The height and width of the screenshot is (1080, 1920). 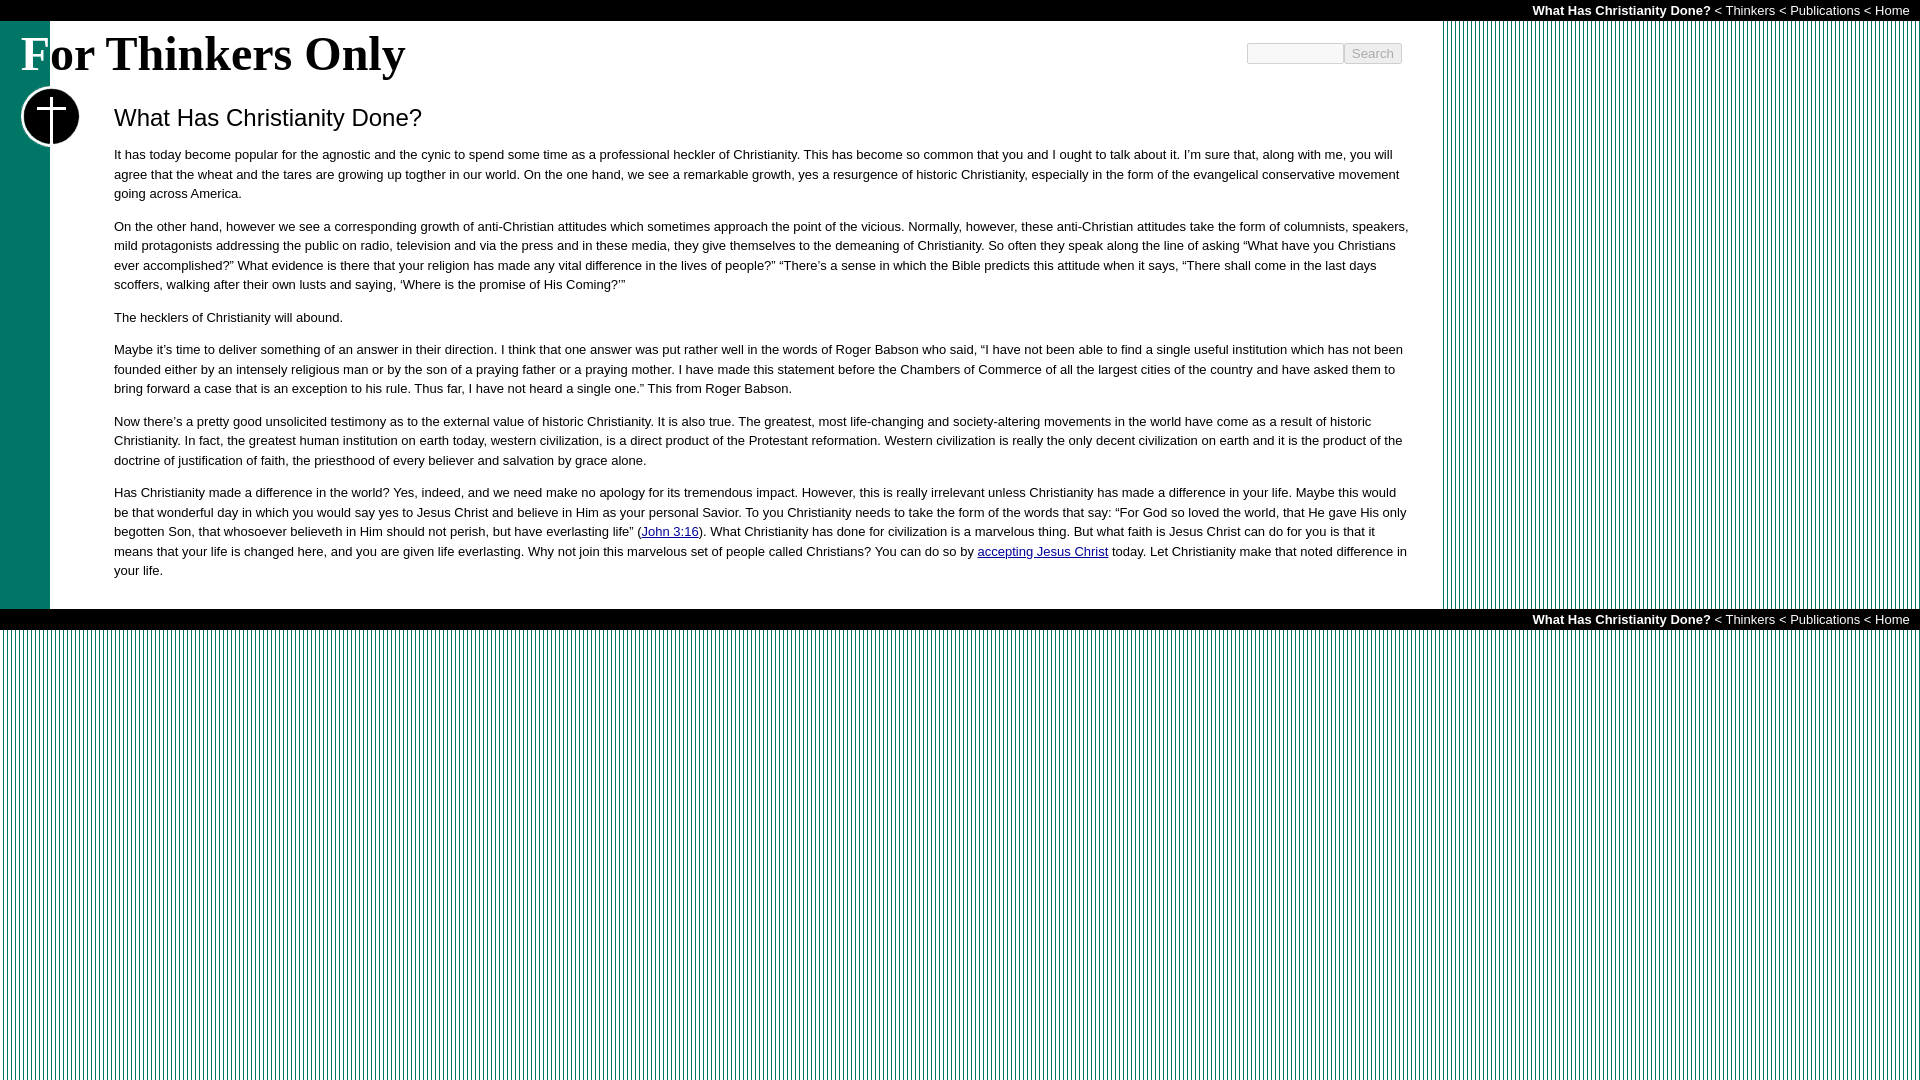 I want to click on John 3:16, so click(x=670, y=530).